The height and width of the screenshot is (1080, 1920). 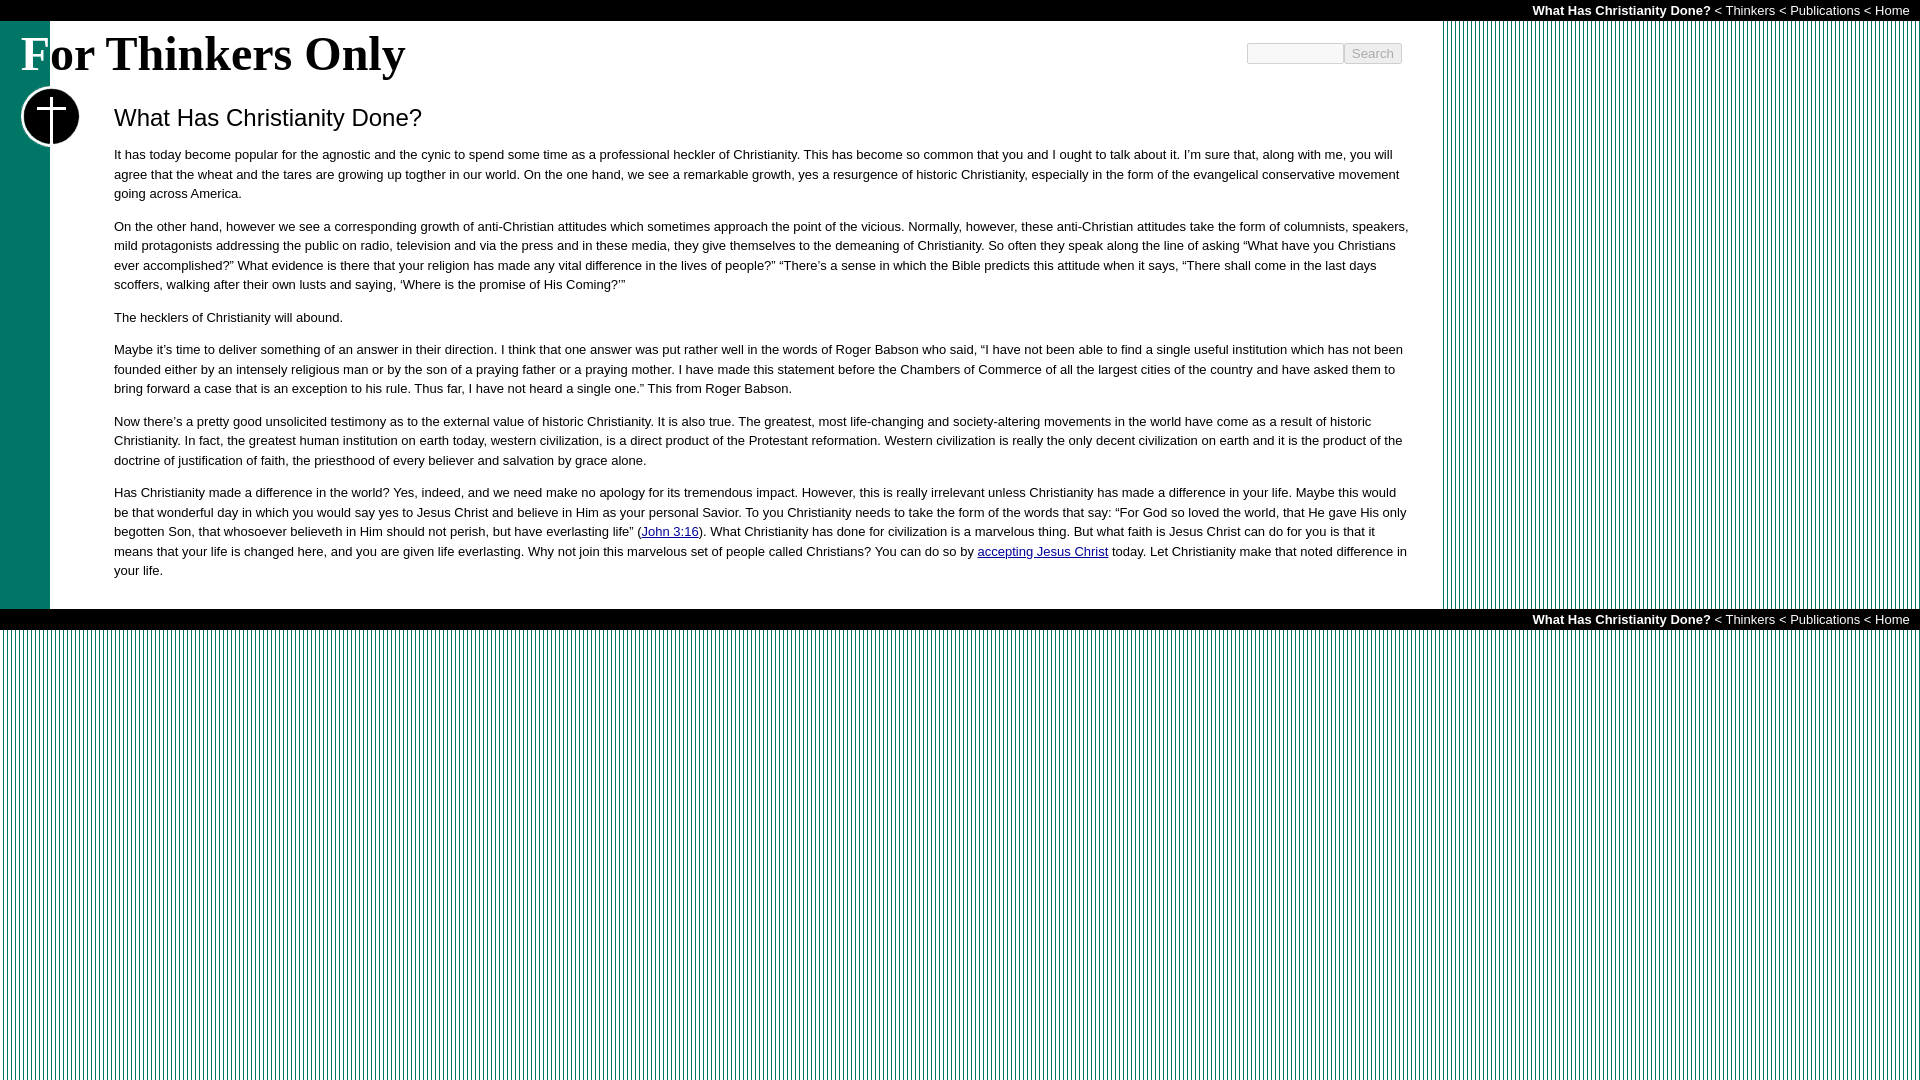 I want to click on John 3:16, so click(x=670, y=530).